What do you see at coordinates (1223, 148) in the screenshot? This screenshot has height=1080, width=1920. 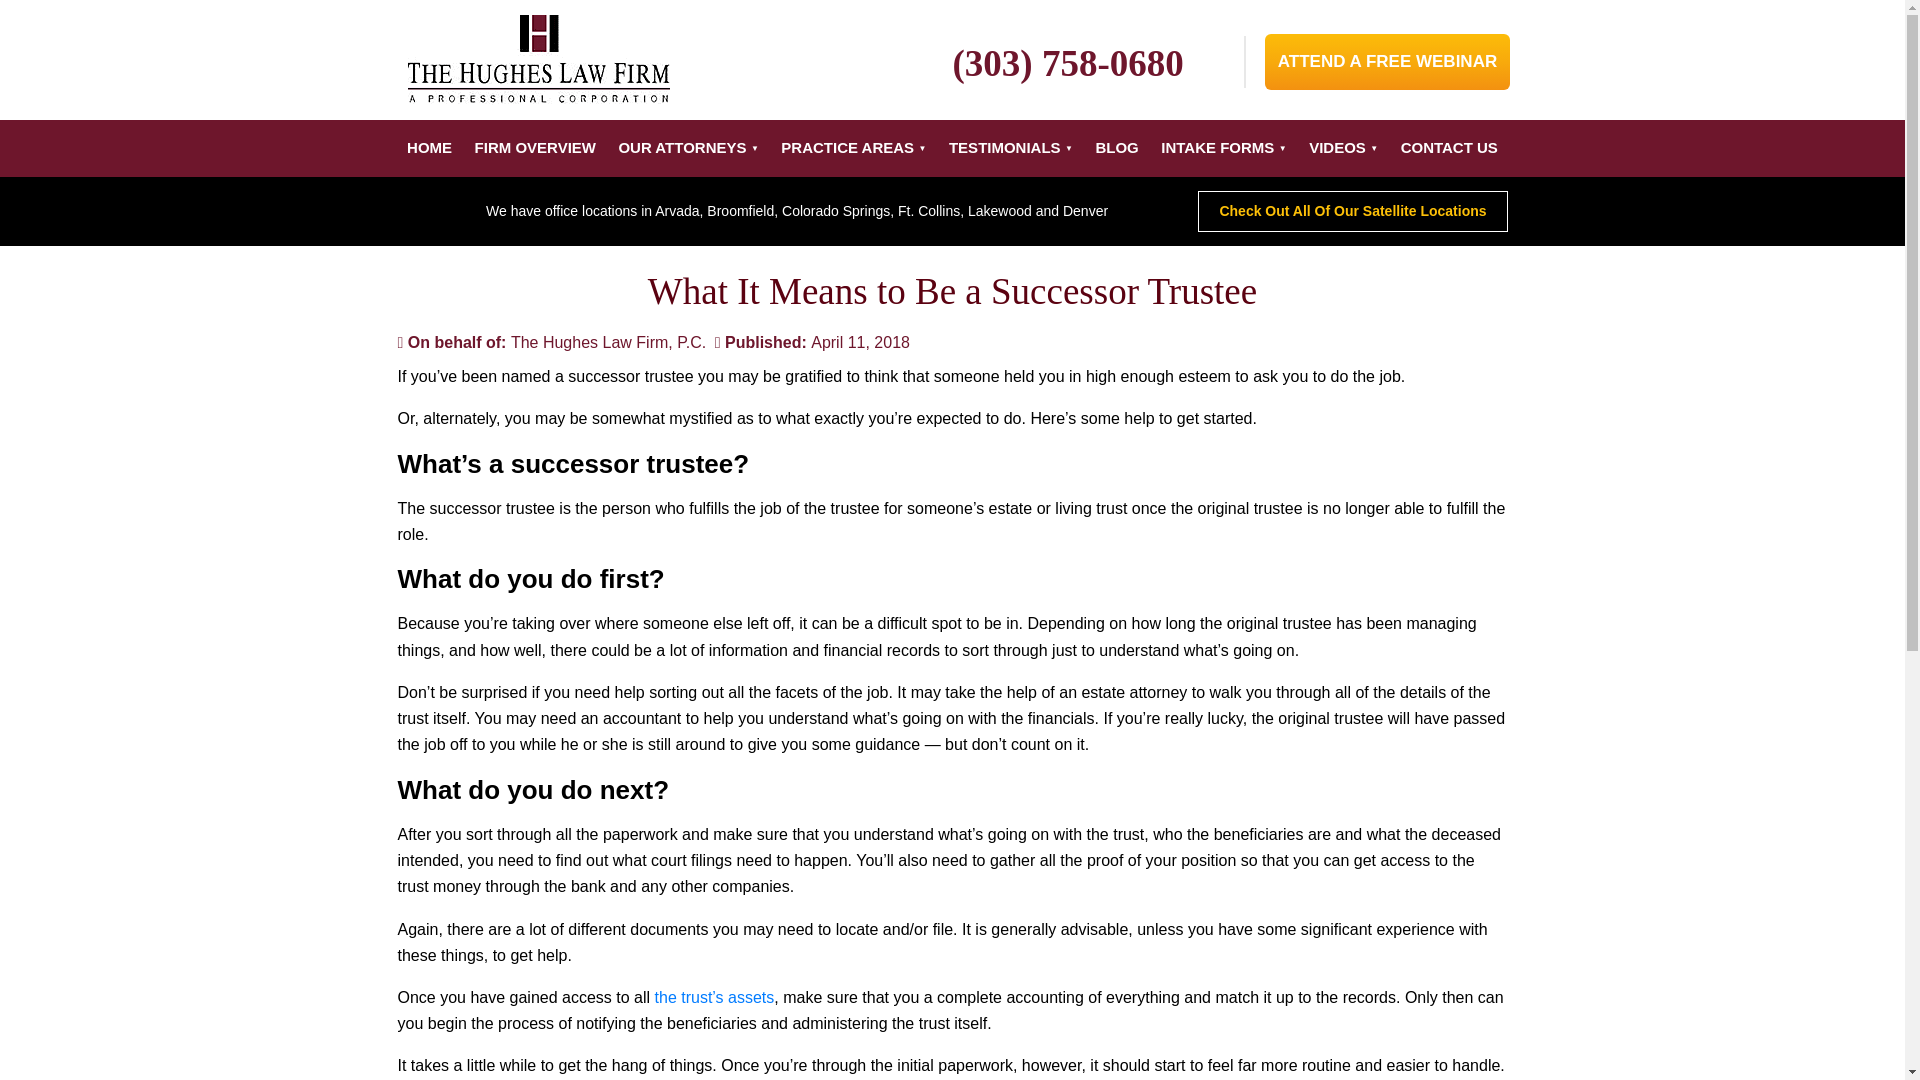 I see `INTAKE FORMS` at bounding box center [1223, 148].